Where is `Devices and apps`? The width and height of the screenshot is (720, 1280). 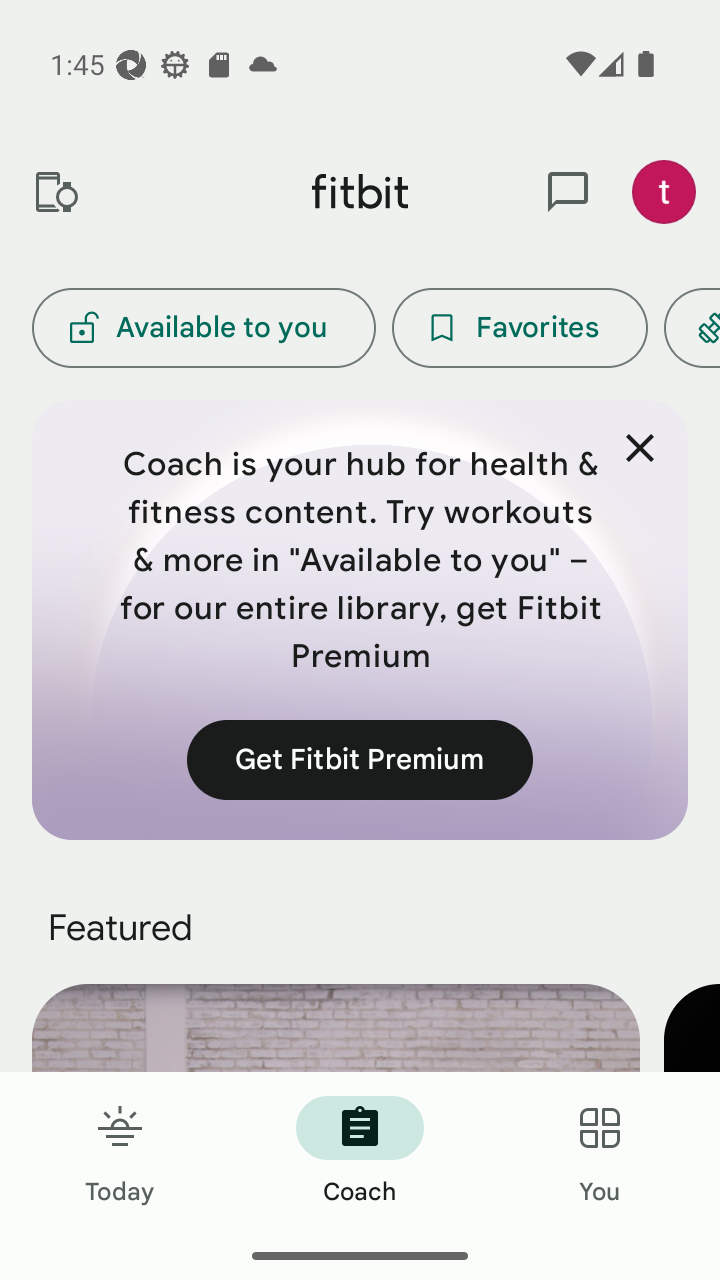
Devices and apps is located at coordinates (55, 192).